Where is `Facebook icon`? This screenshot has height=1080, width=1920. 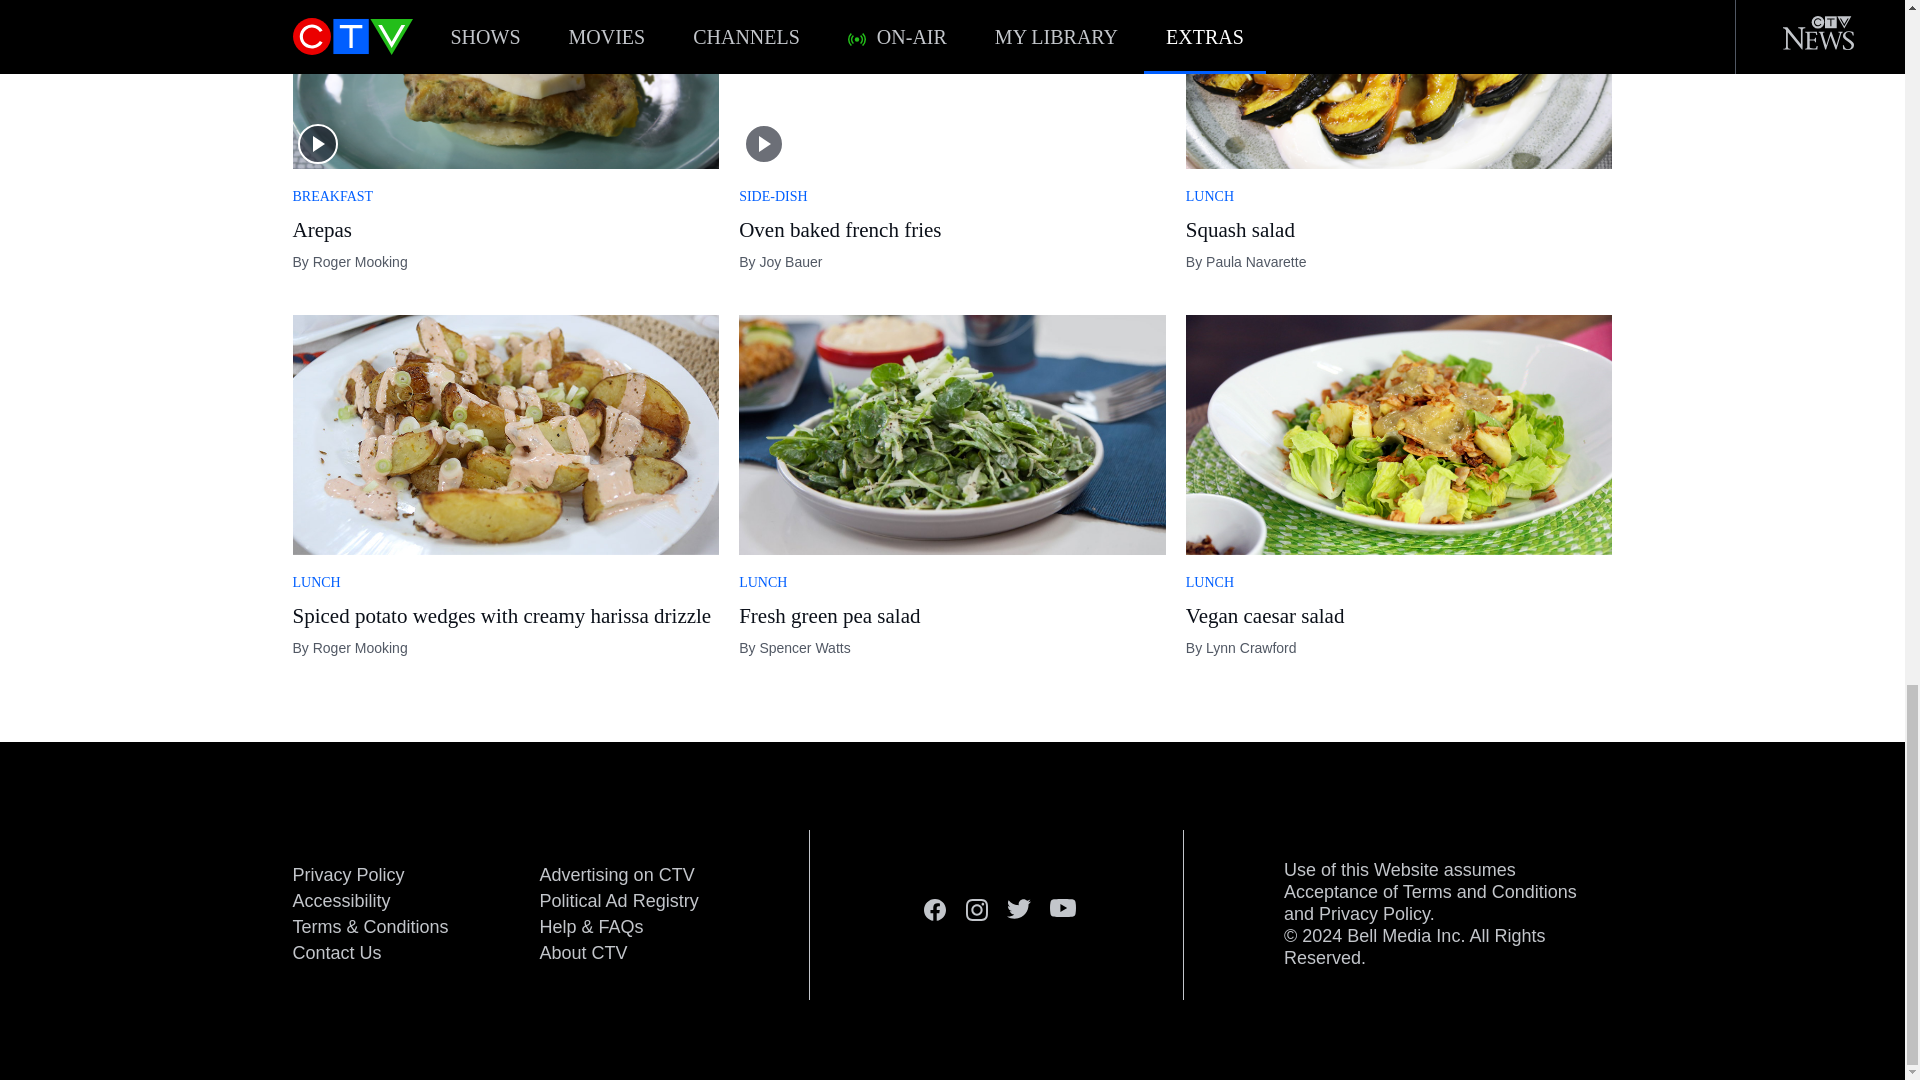
Facebook icon is located at coordinates (934, 910).